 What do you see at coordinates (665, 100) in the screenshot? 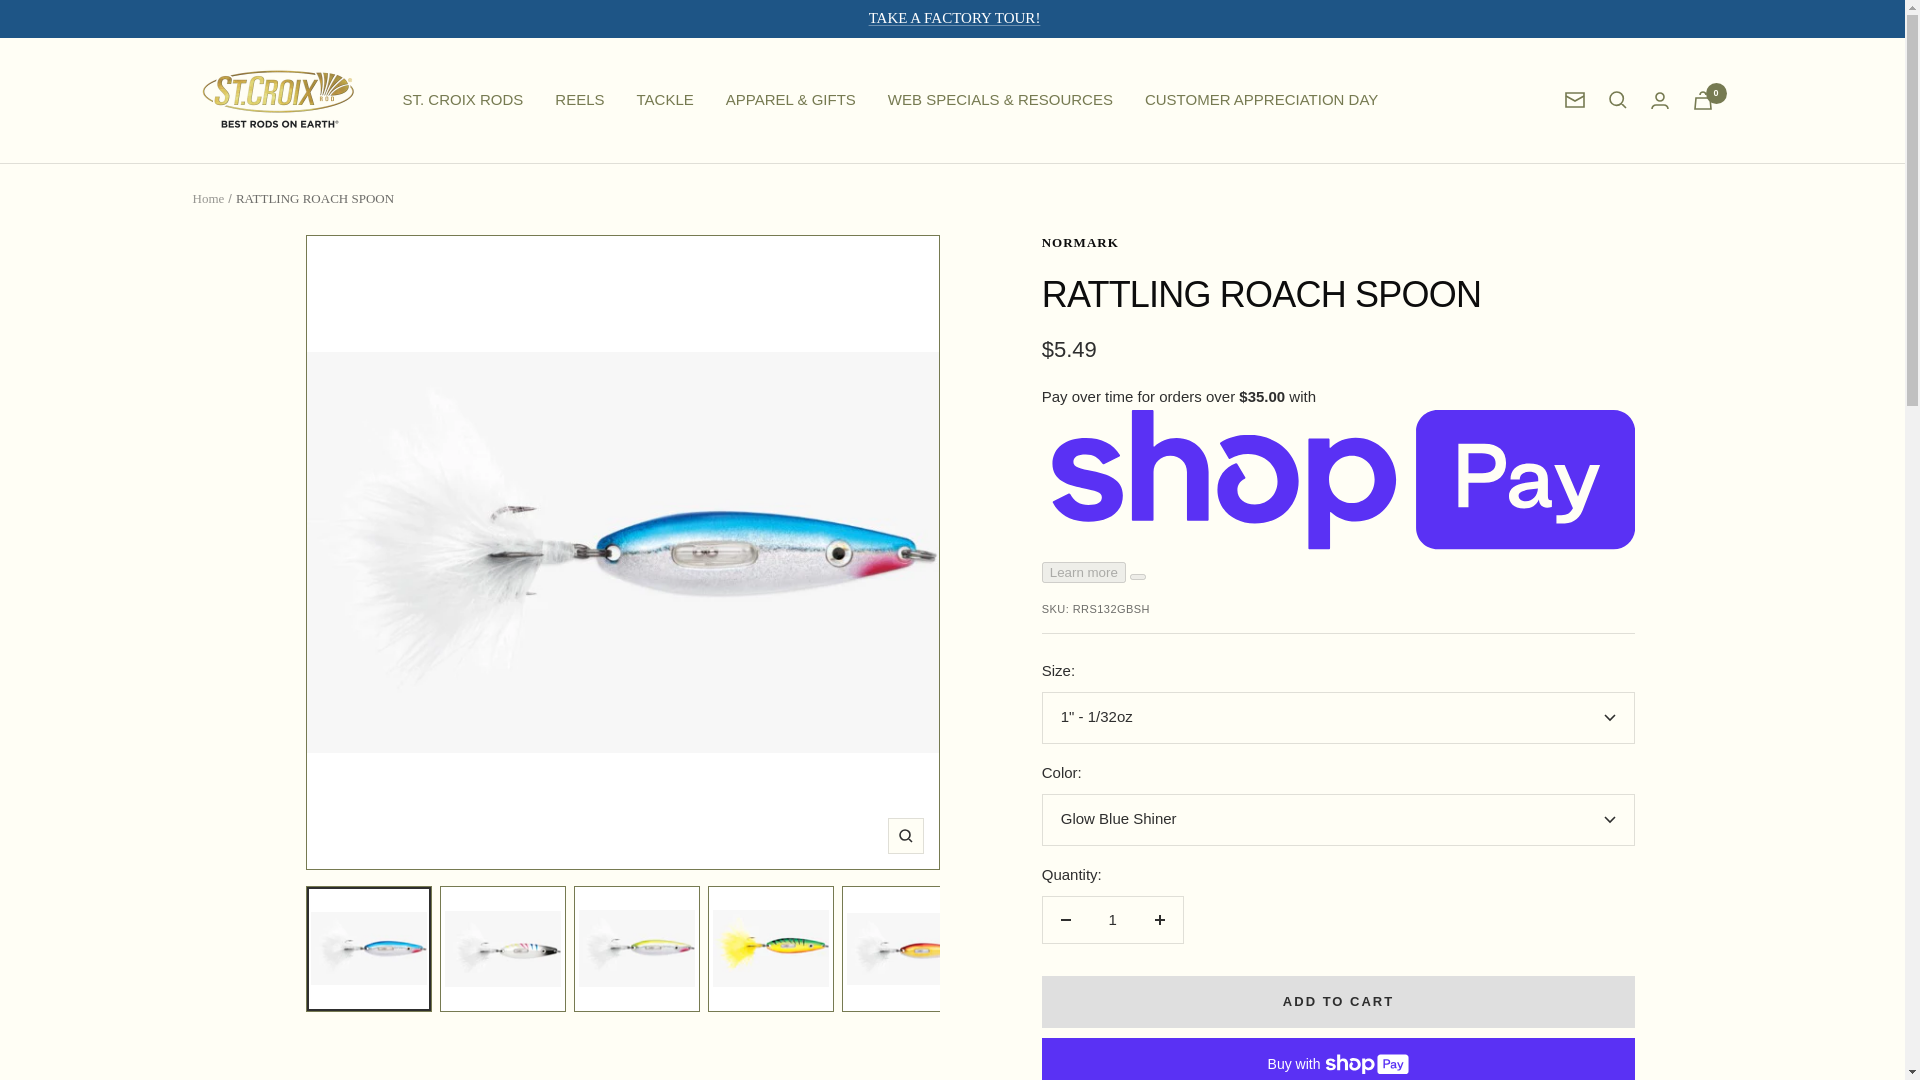
I see `TACKLE` at bounding box center [665, 100].